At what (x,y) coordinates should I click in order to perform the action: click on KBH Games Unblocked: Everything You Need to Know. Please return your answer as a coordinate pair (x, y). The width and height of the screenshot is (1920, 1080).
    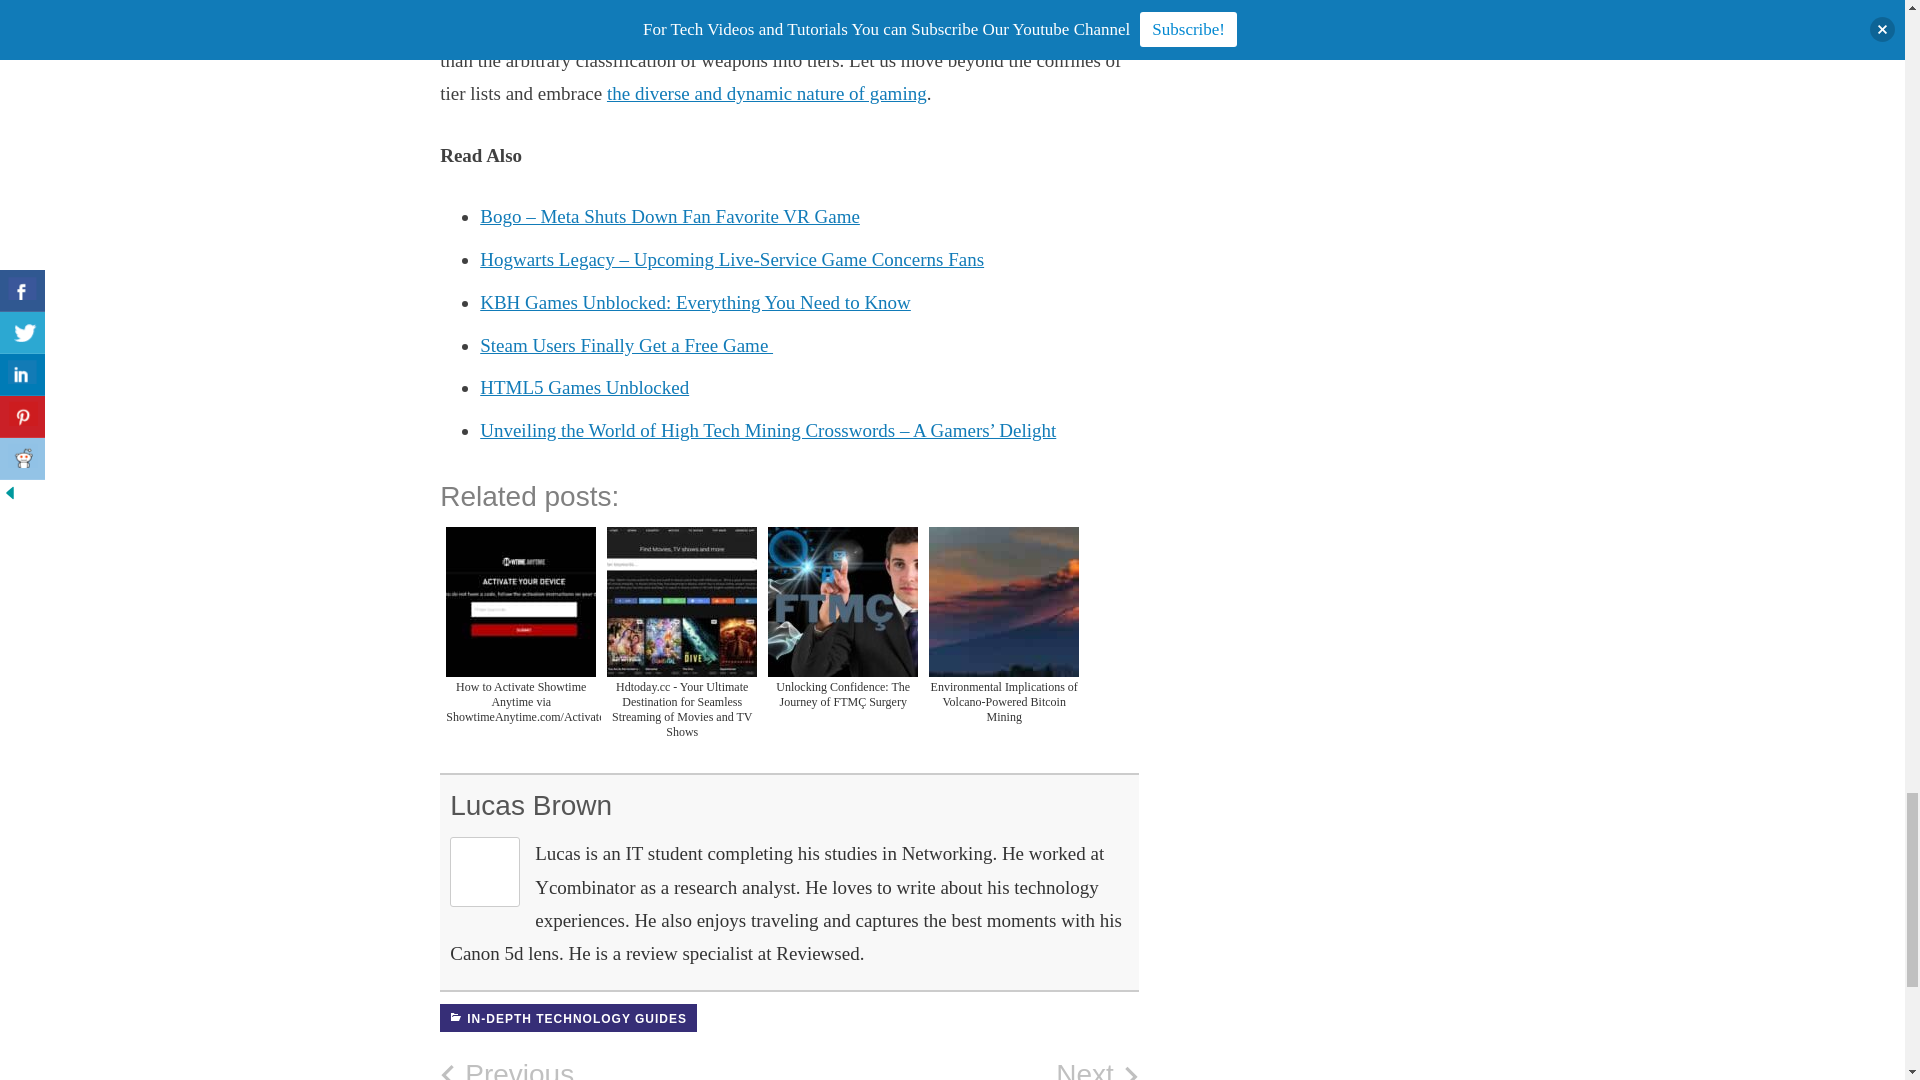
    Looking at the image, I should click on (695, 302).